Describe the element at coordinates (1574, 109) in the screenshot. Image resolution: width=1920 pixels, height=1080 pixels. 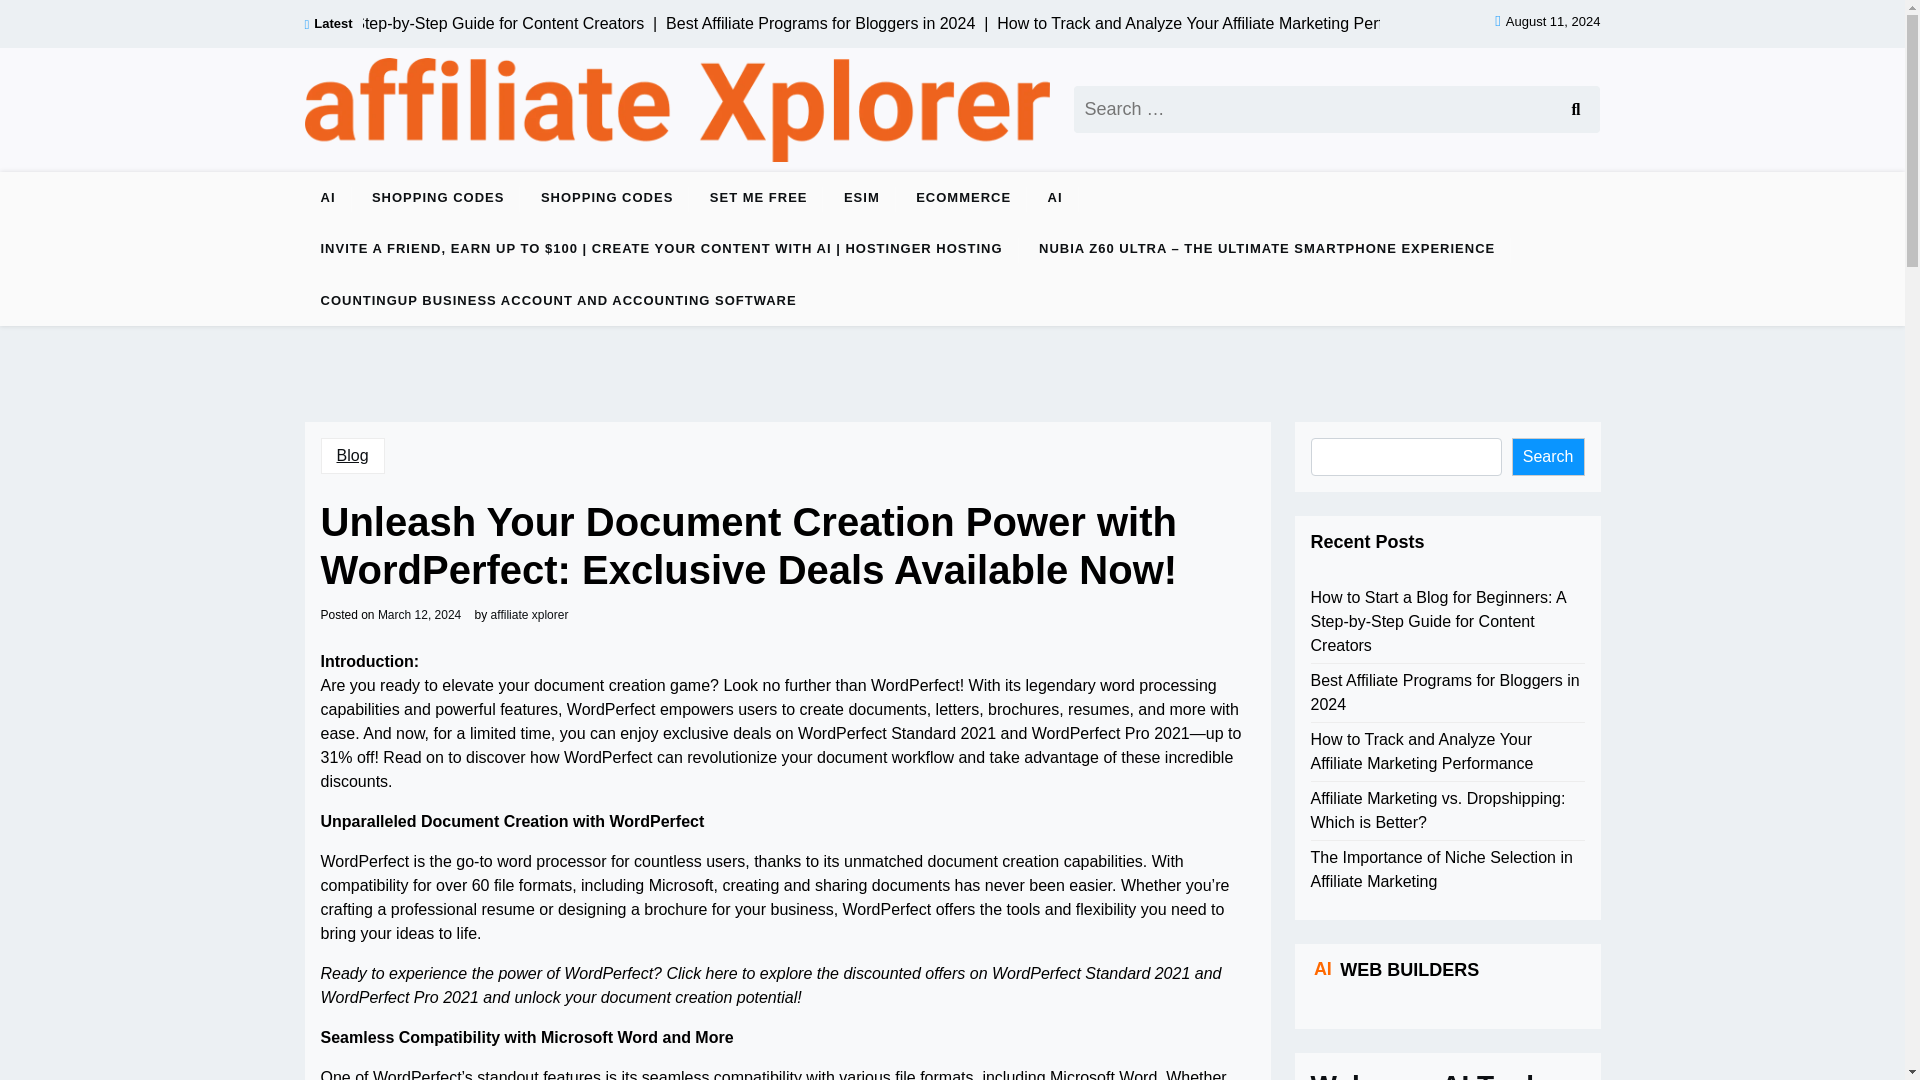
I see `Search` at that location.